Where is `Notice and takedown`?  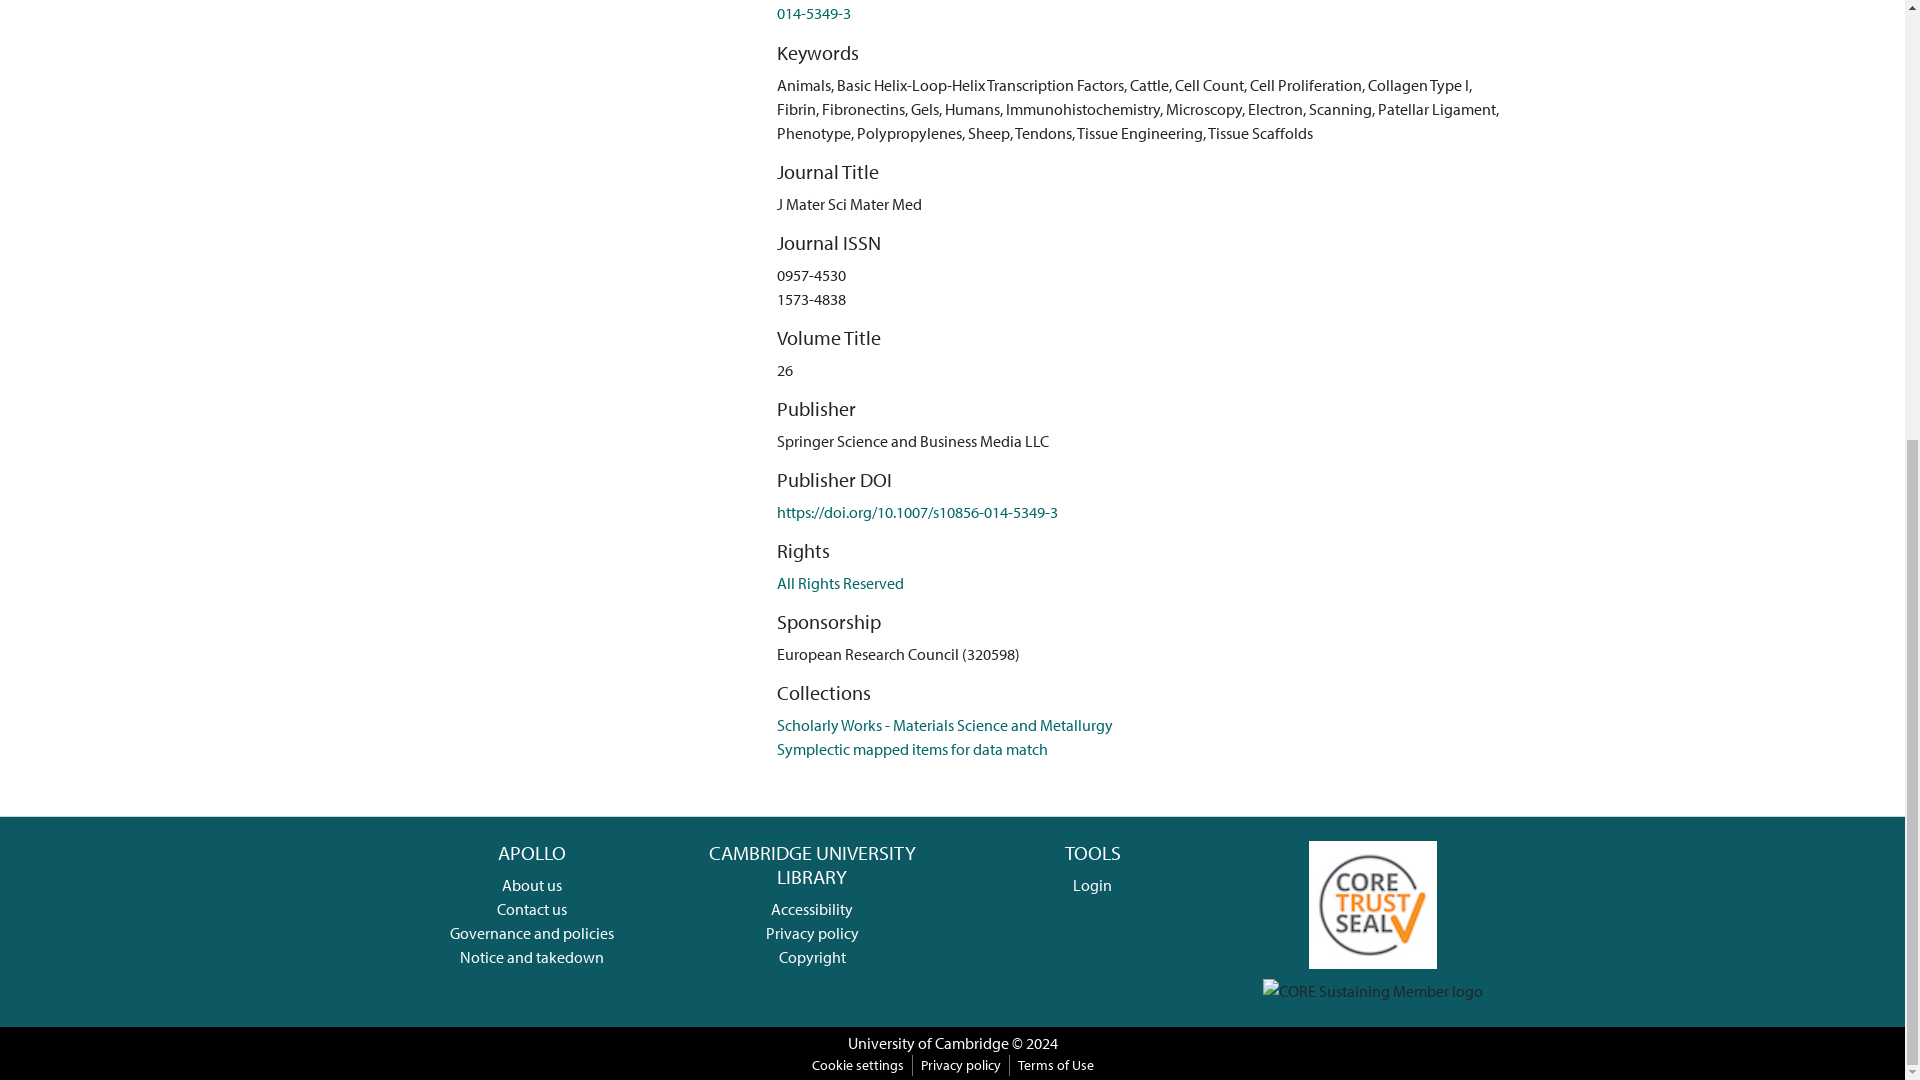 Notice and takedown is located at coordinates (532, 956).